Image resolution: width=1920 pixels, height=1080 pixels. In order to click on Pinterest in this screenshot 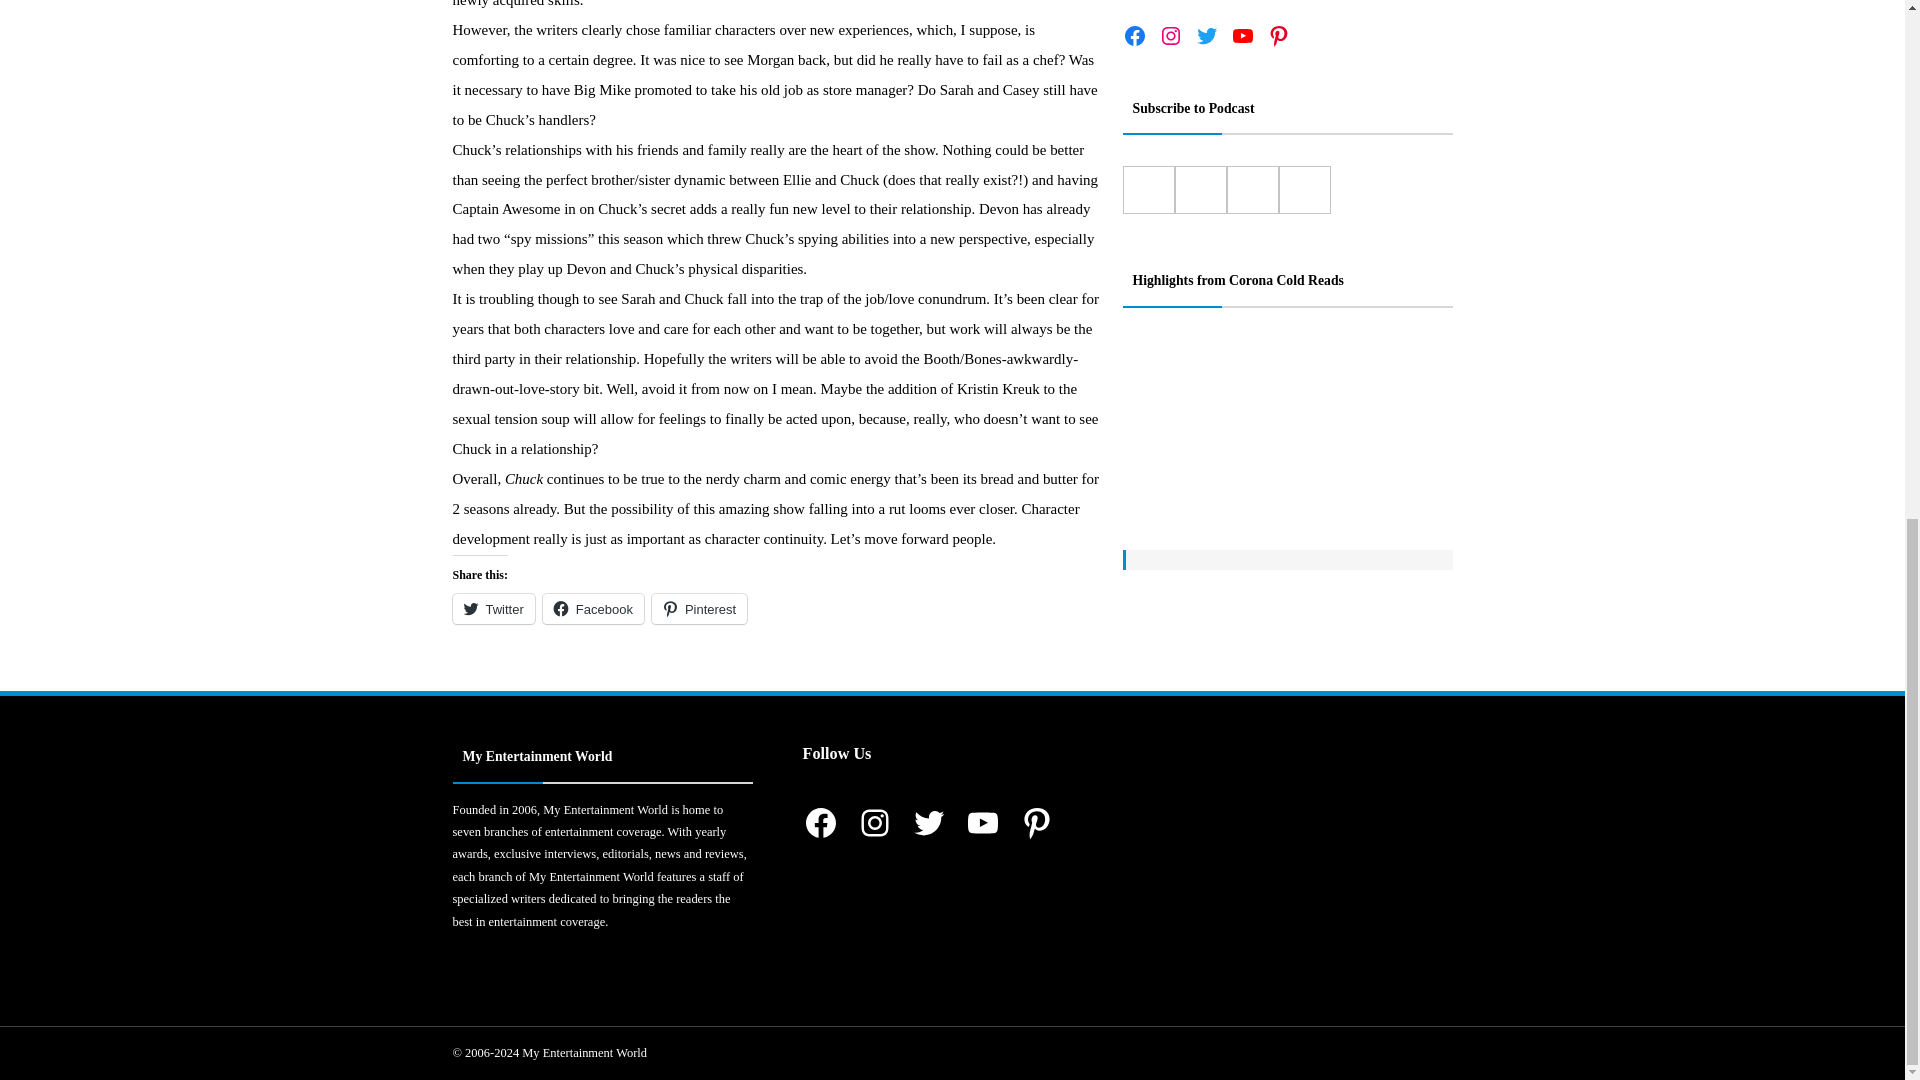, I will do `click(699, 609)`.